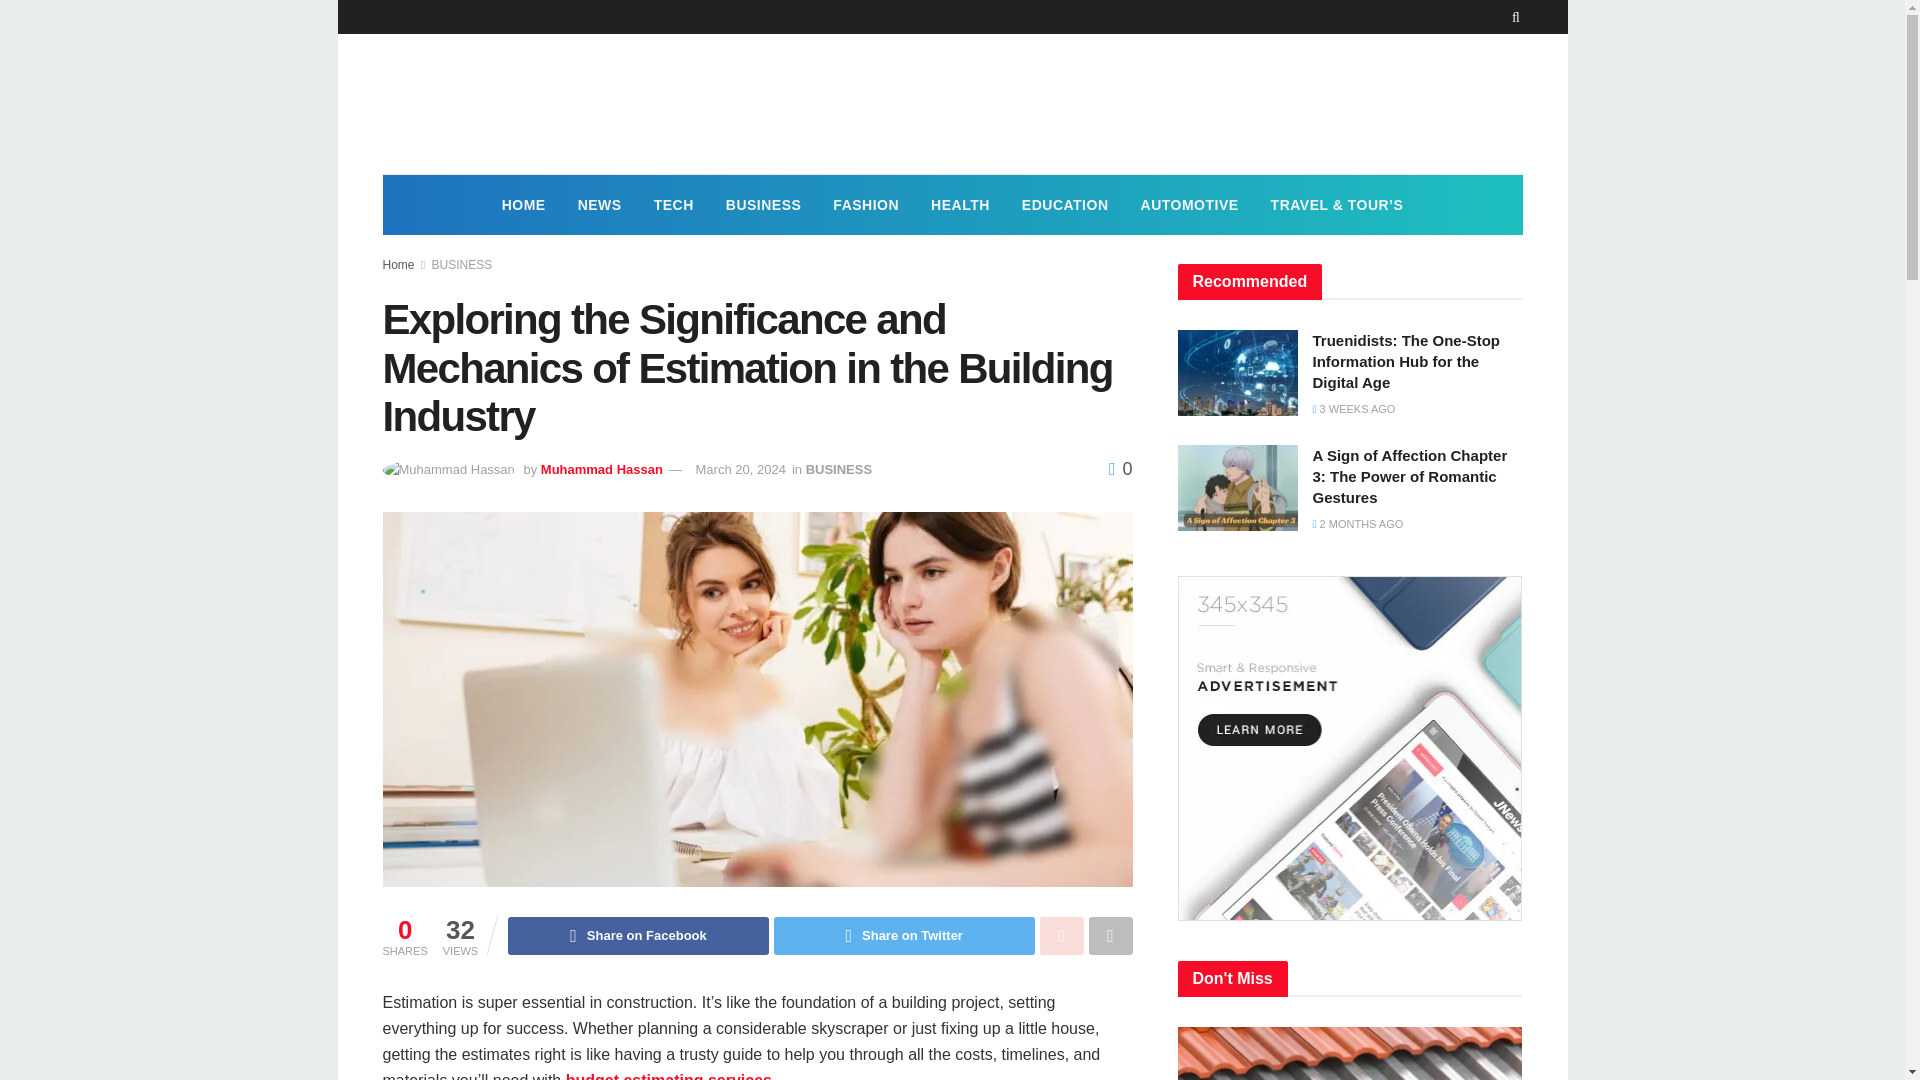 This screenshot has height=1080, width=1920. I want to click on 0, so click(1120, 469).